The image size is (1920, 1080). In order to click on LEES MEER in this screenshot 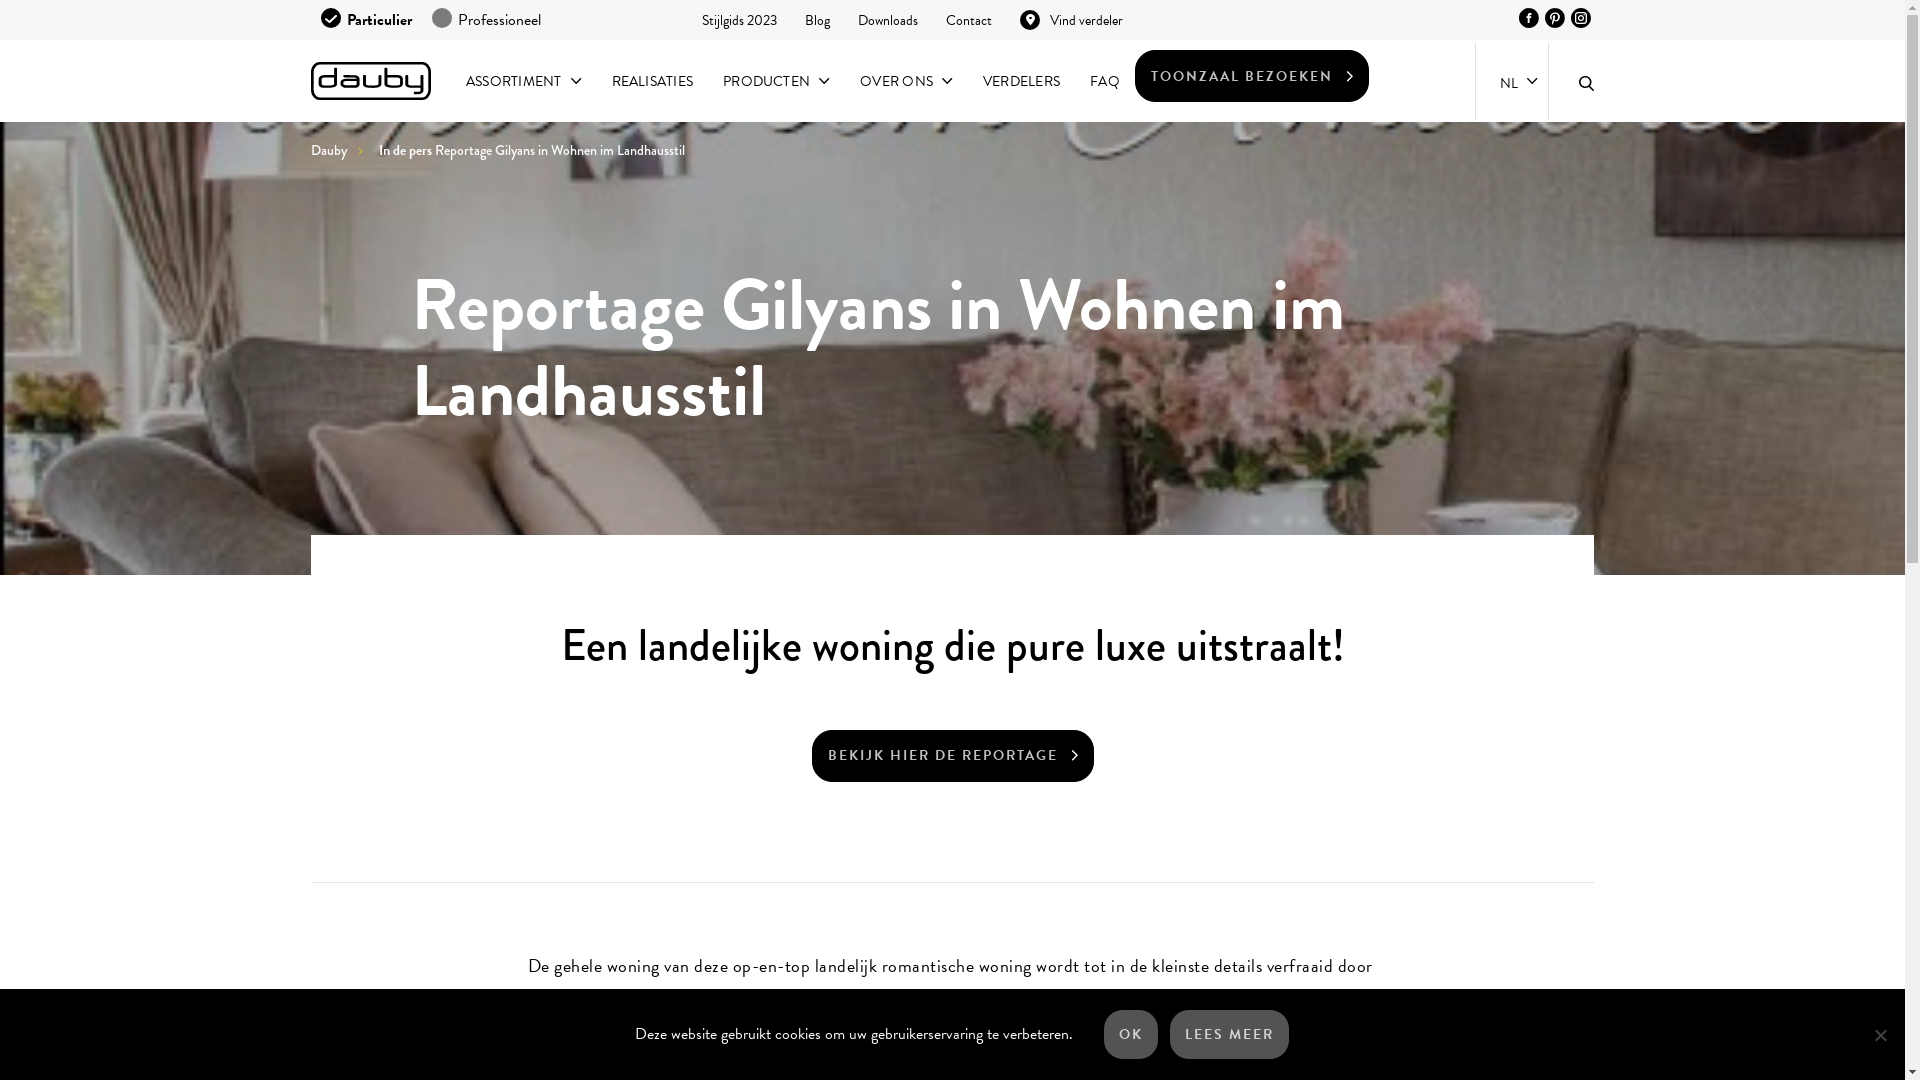, I will do `click(1230, 1034)`.